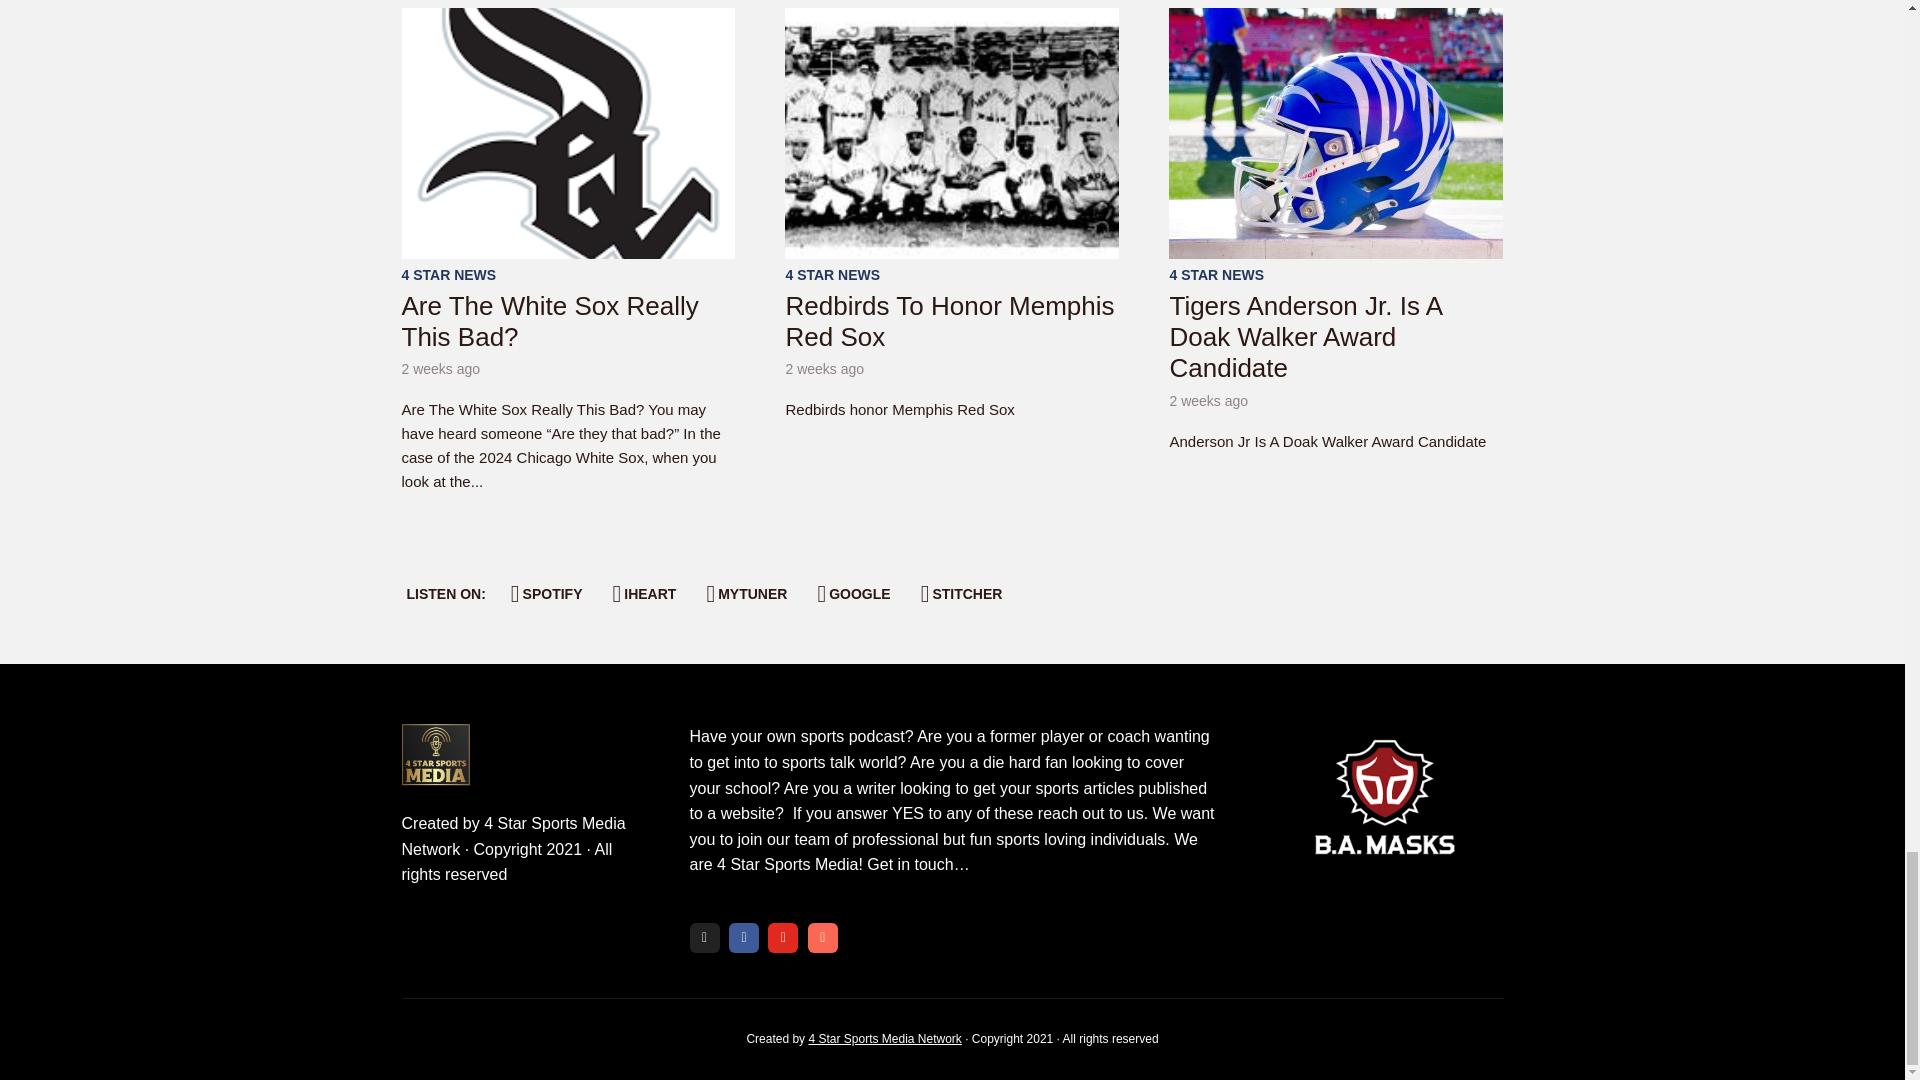 This screenshot has width=1920, height=1080. Describe the element at coordinates (822, 938) in the screenshot. I see `Patreon` at that location.